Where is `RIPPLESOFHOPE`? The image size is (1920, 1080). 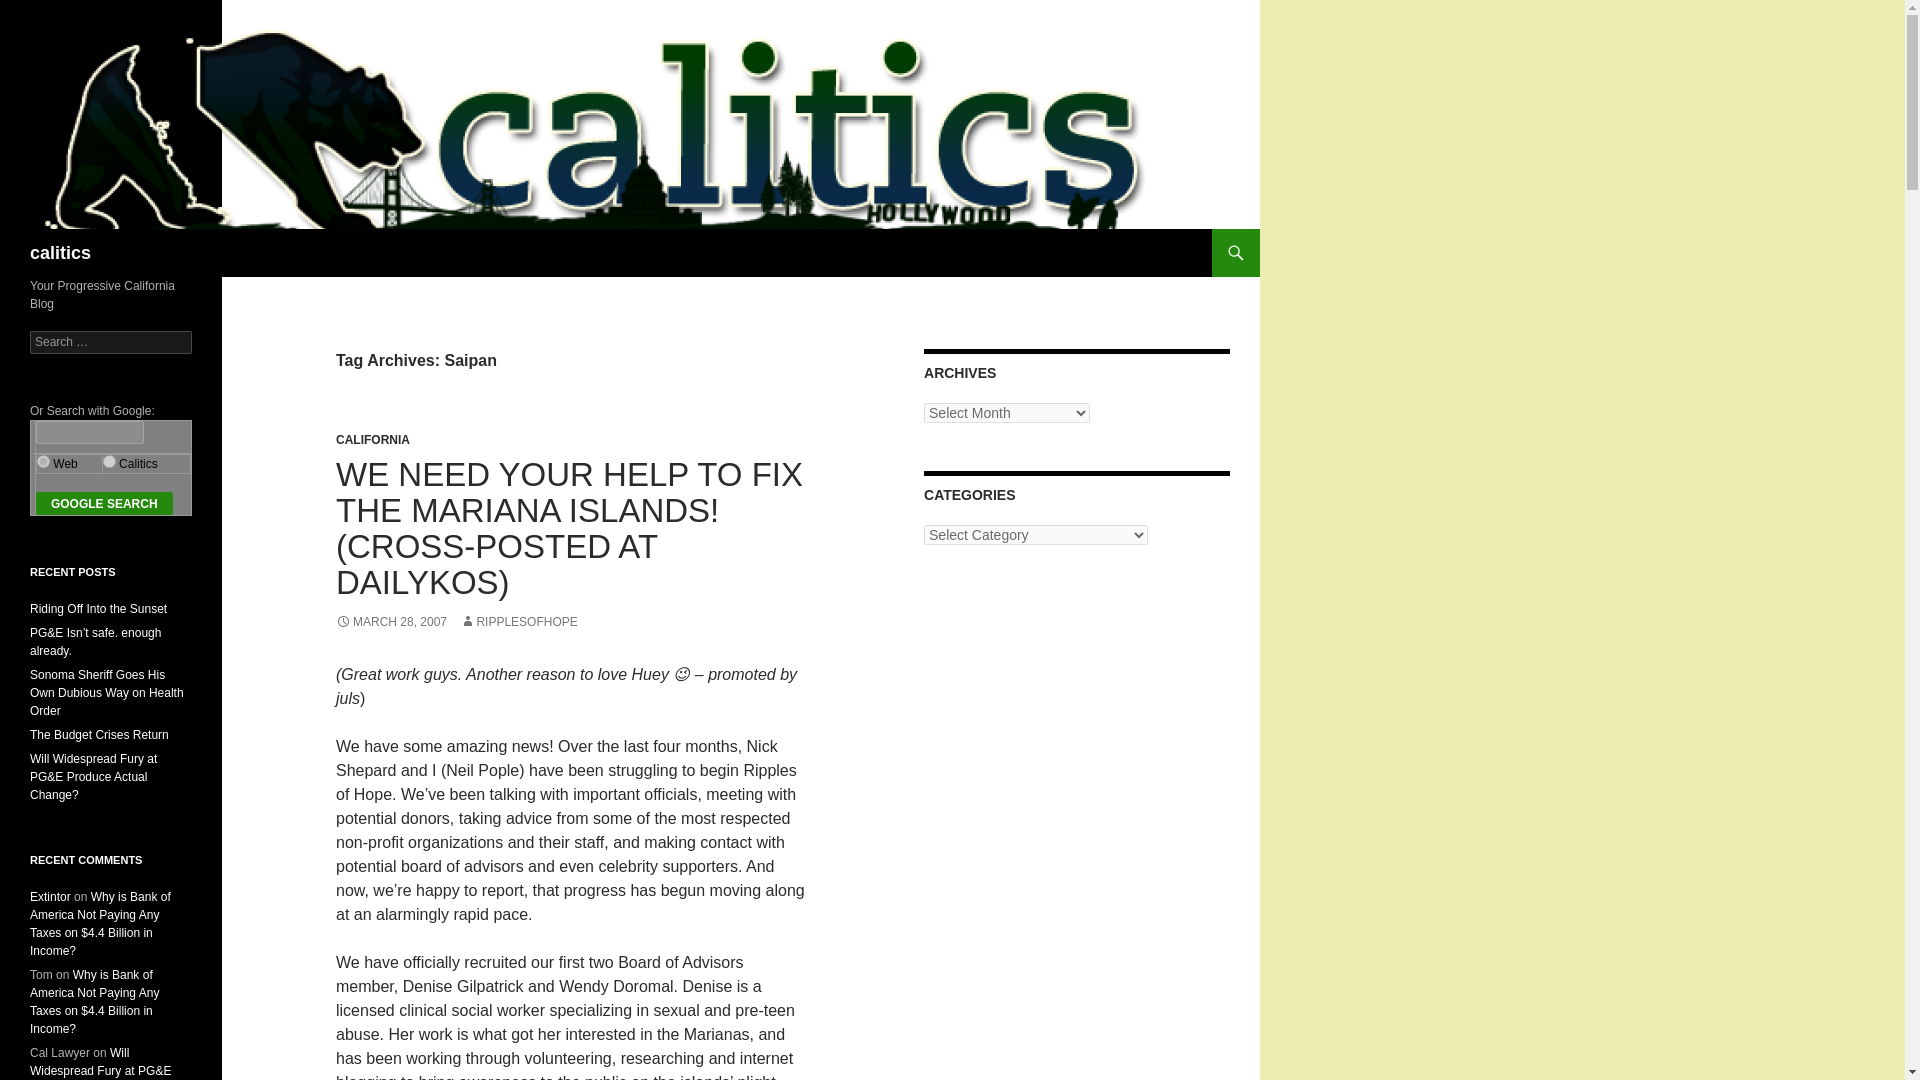 RIPPLESOFHOPE is located at coordinates (518, 621).